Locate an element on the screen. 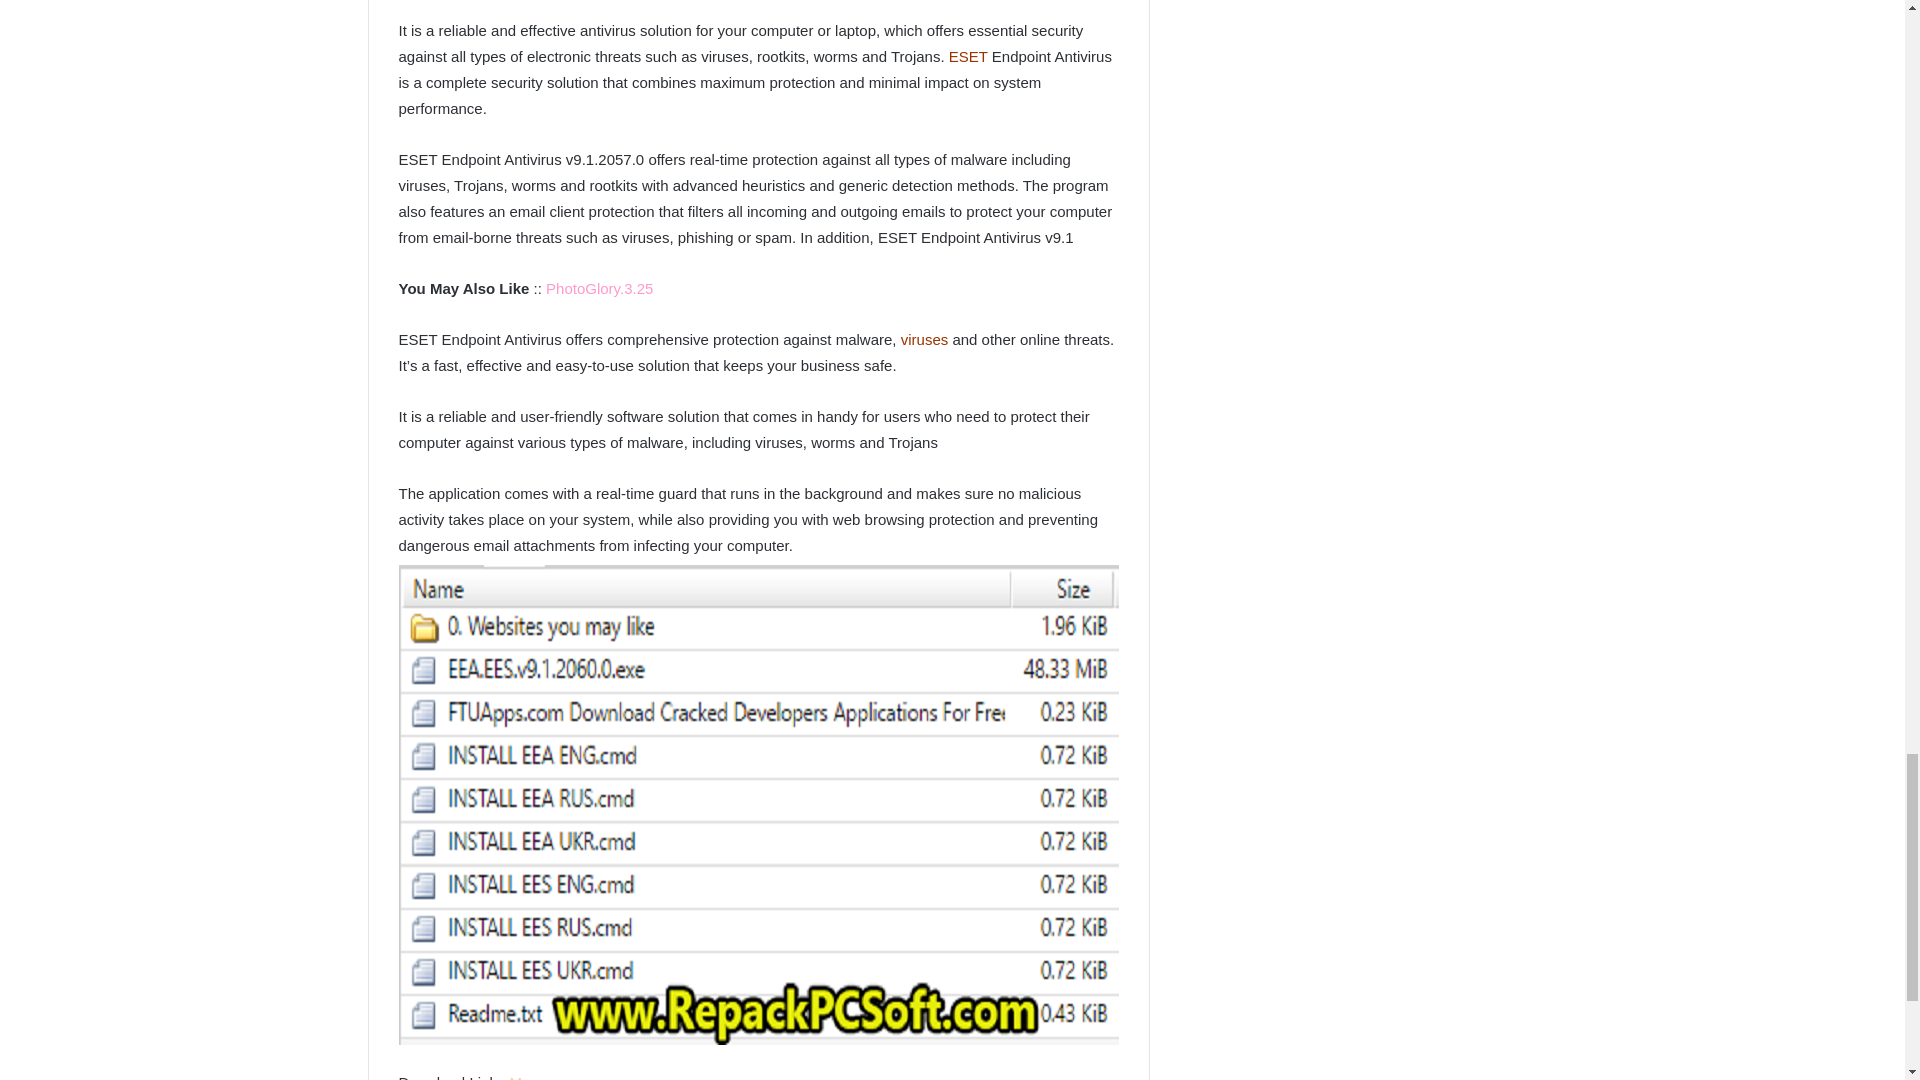  PhotoGlory.3.25 is located at coordinates (598, 288).